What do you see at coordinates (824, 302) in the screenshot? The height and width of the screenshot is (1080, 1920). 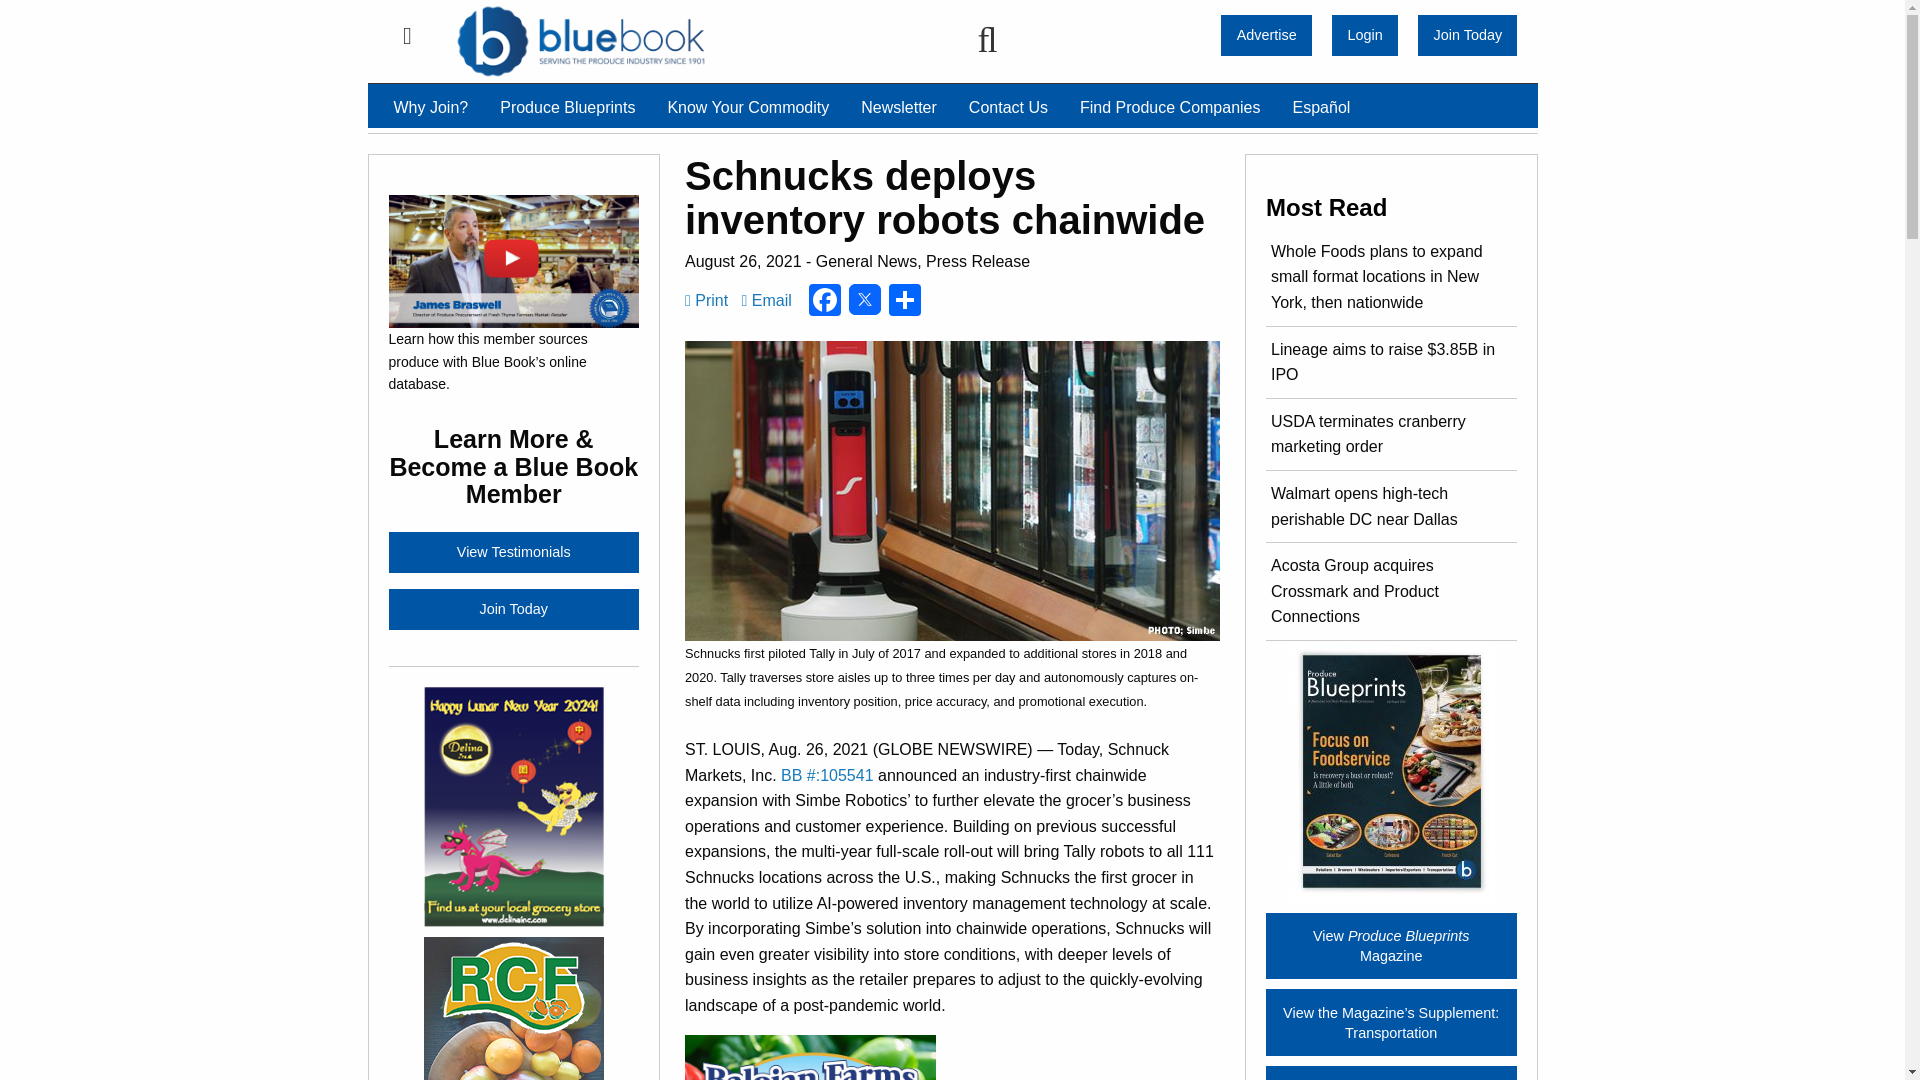 I see `Facebook` at bounding box center [824, 302].